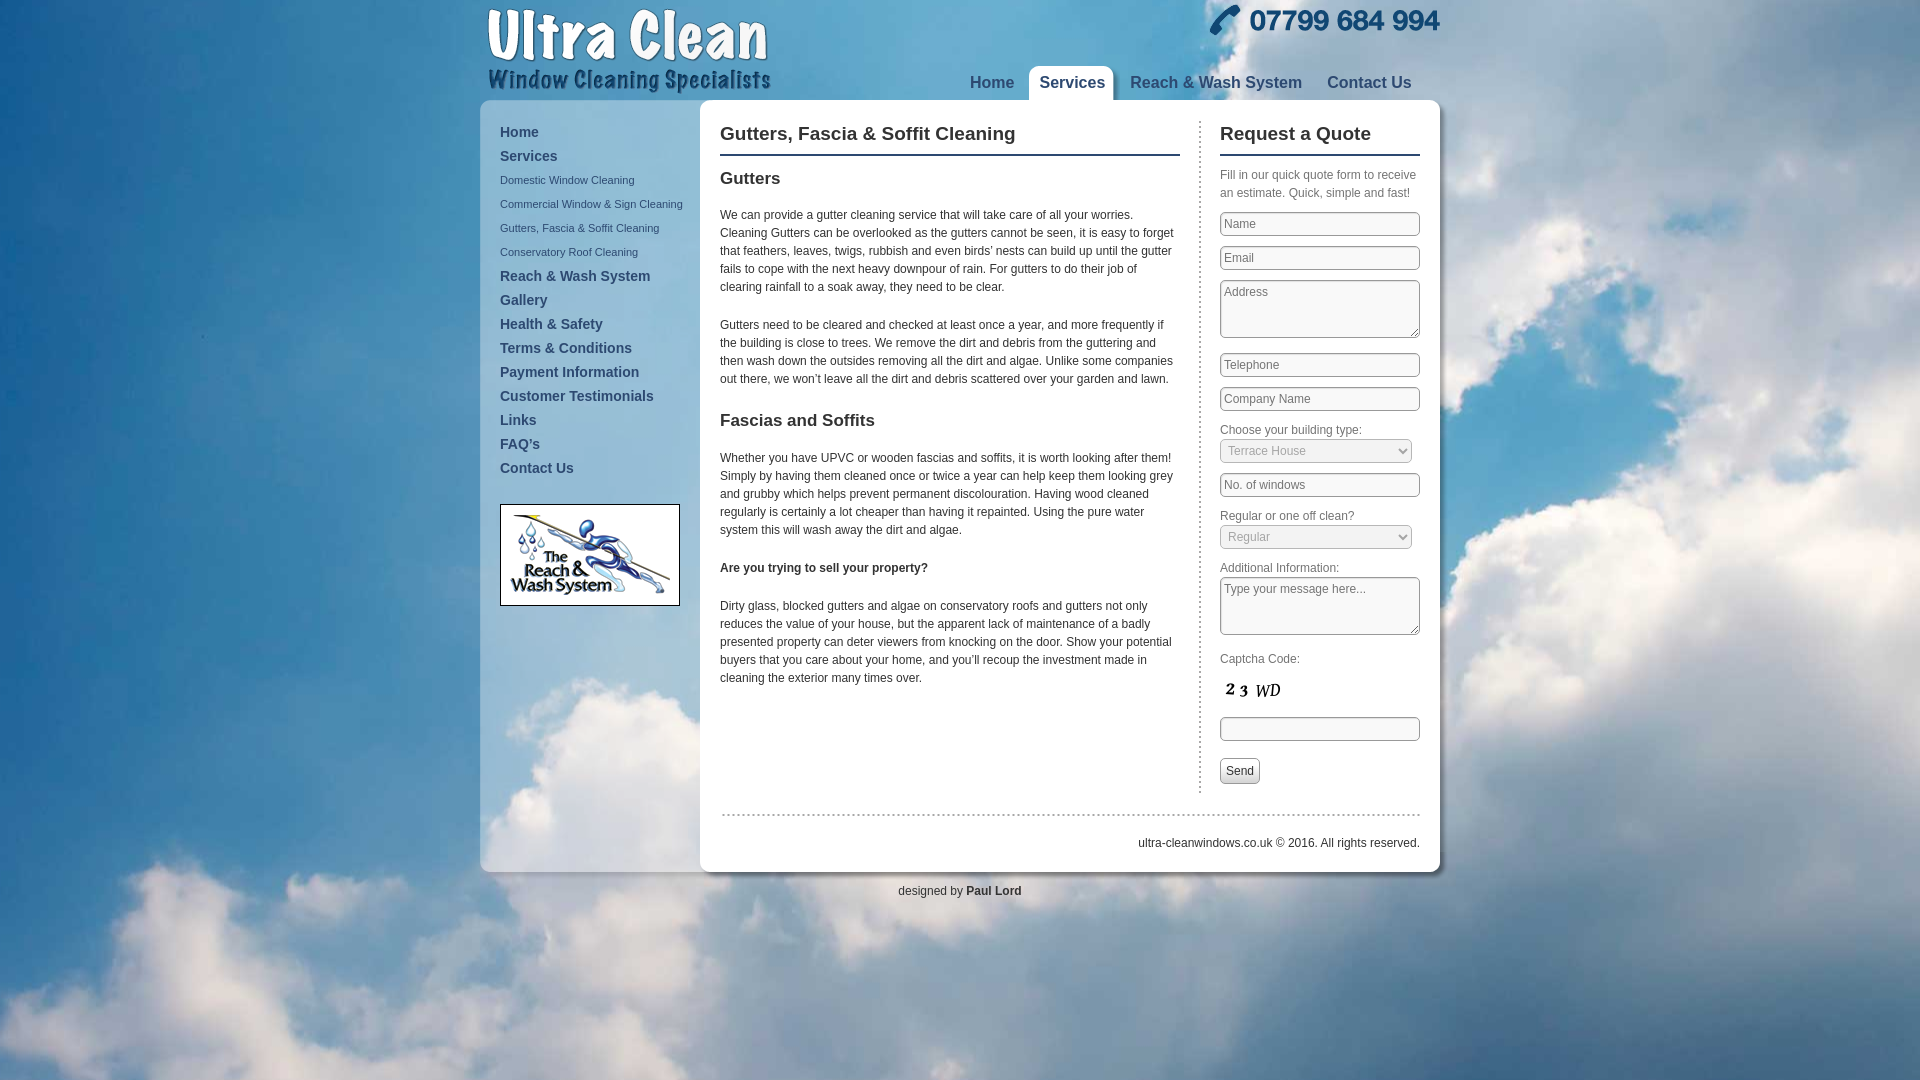 The height and width of the screenshot is (1080, 1920). Describe the element at coordinates (594, 156) in the screenshot. I see `Services` at that location.